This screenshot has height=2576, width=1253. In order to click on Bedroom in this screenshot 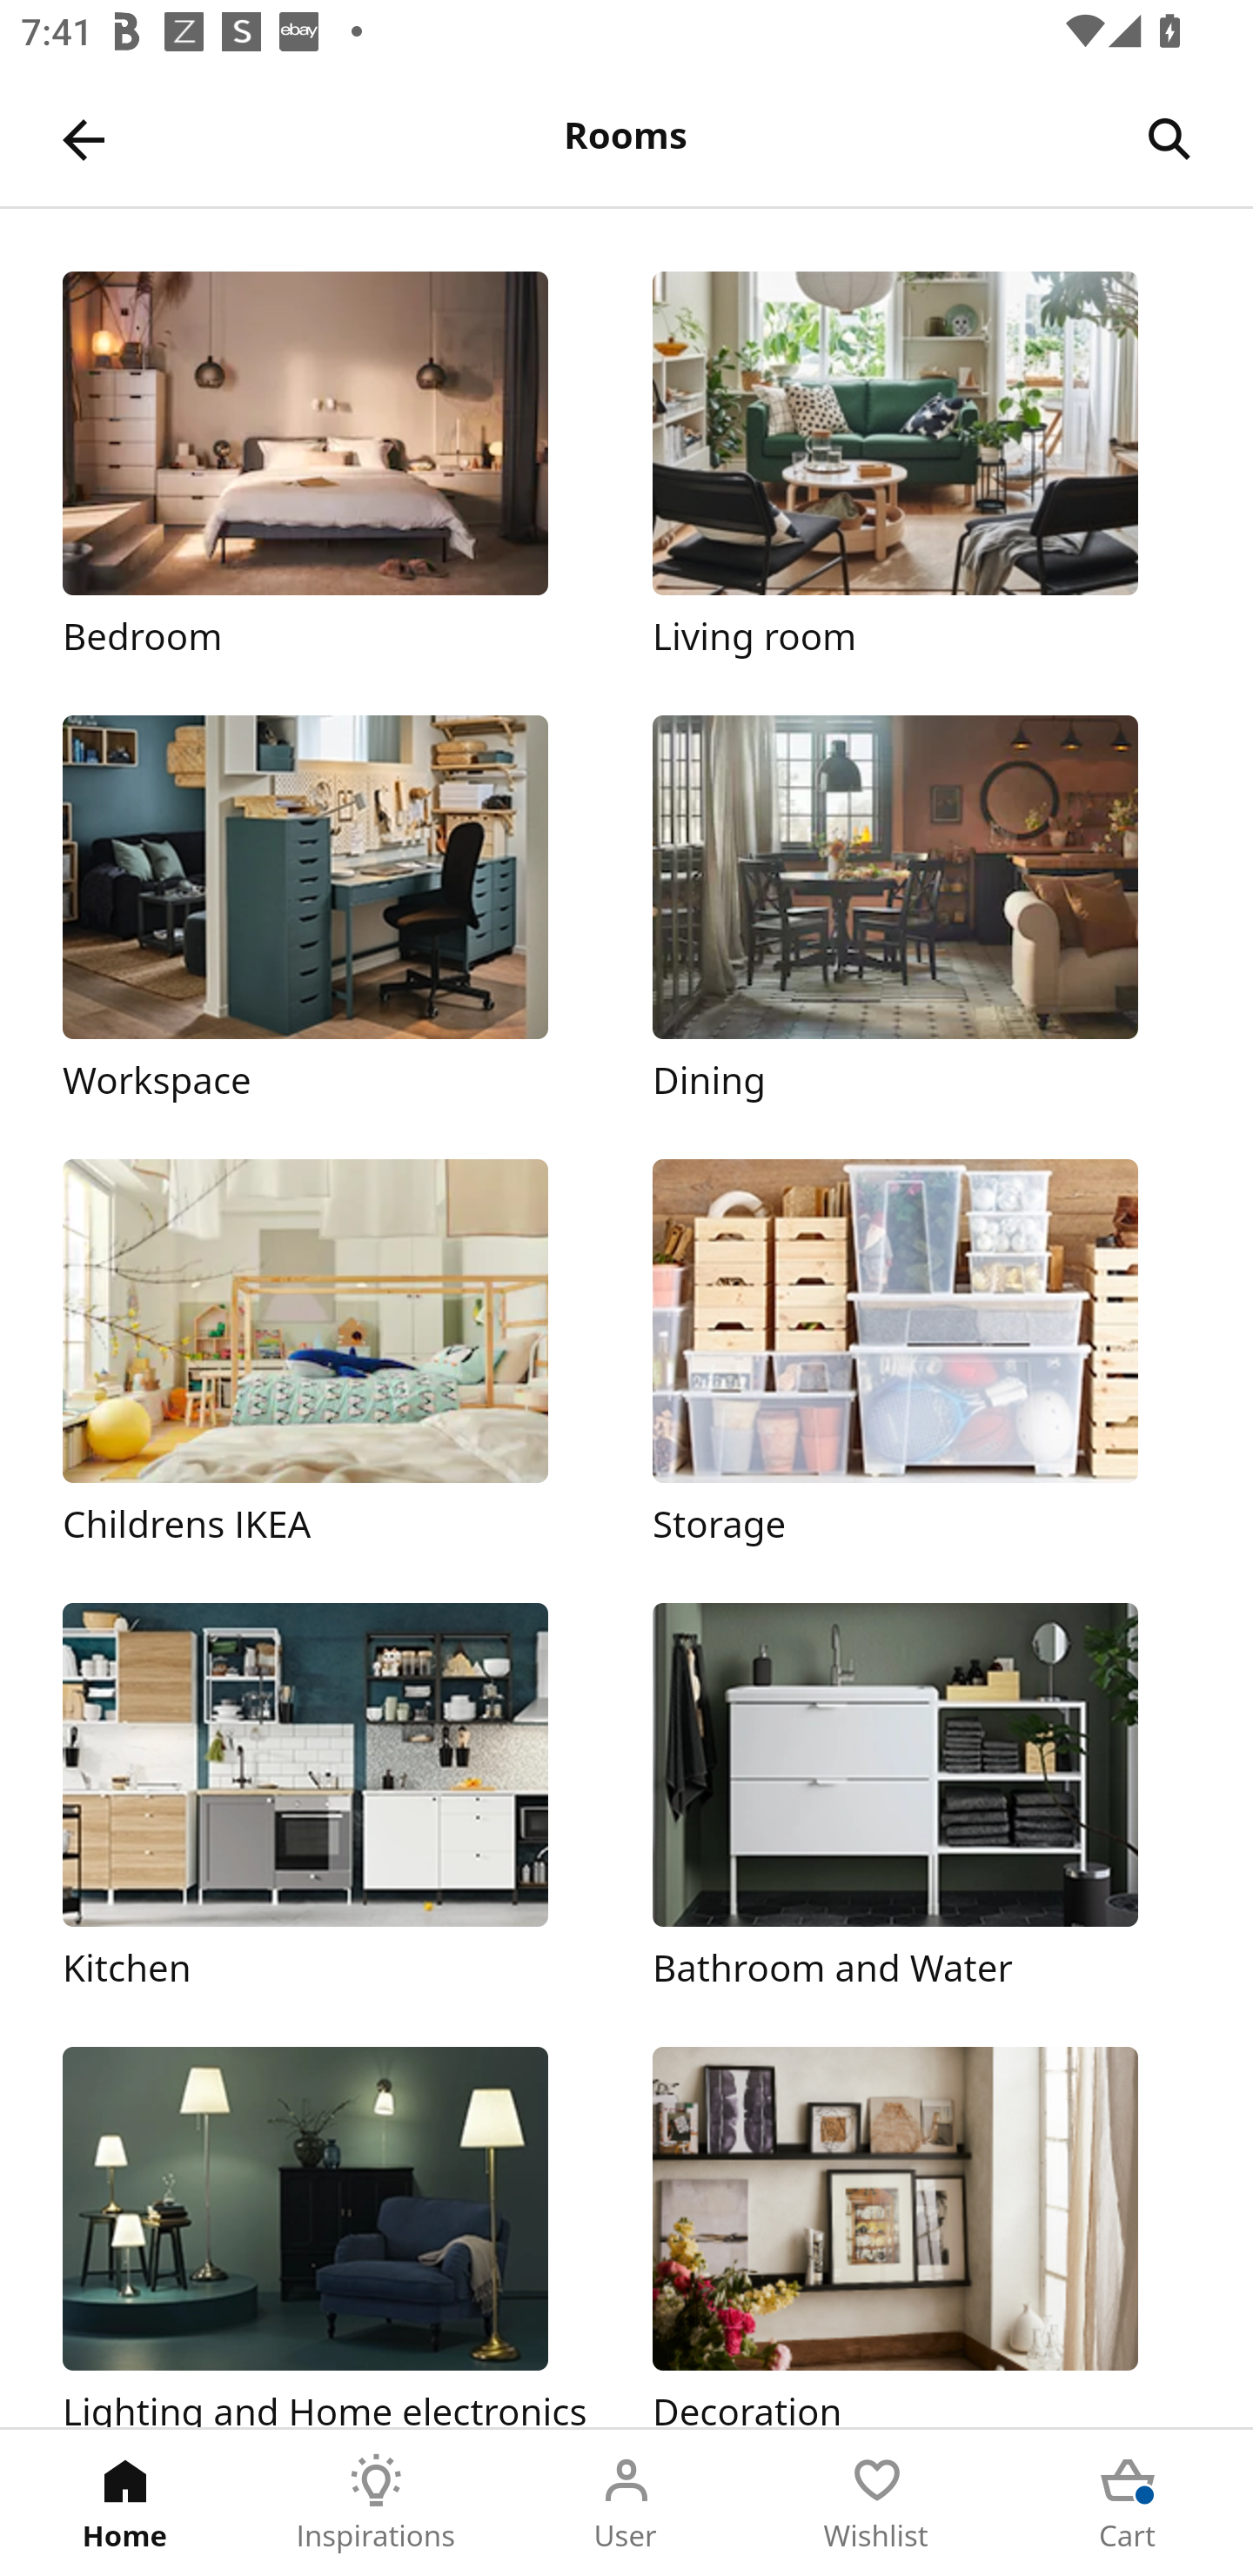, I will do `click(331, 466)`.